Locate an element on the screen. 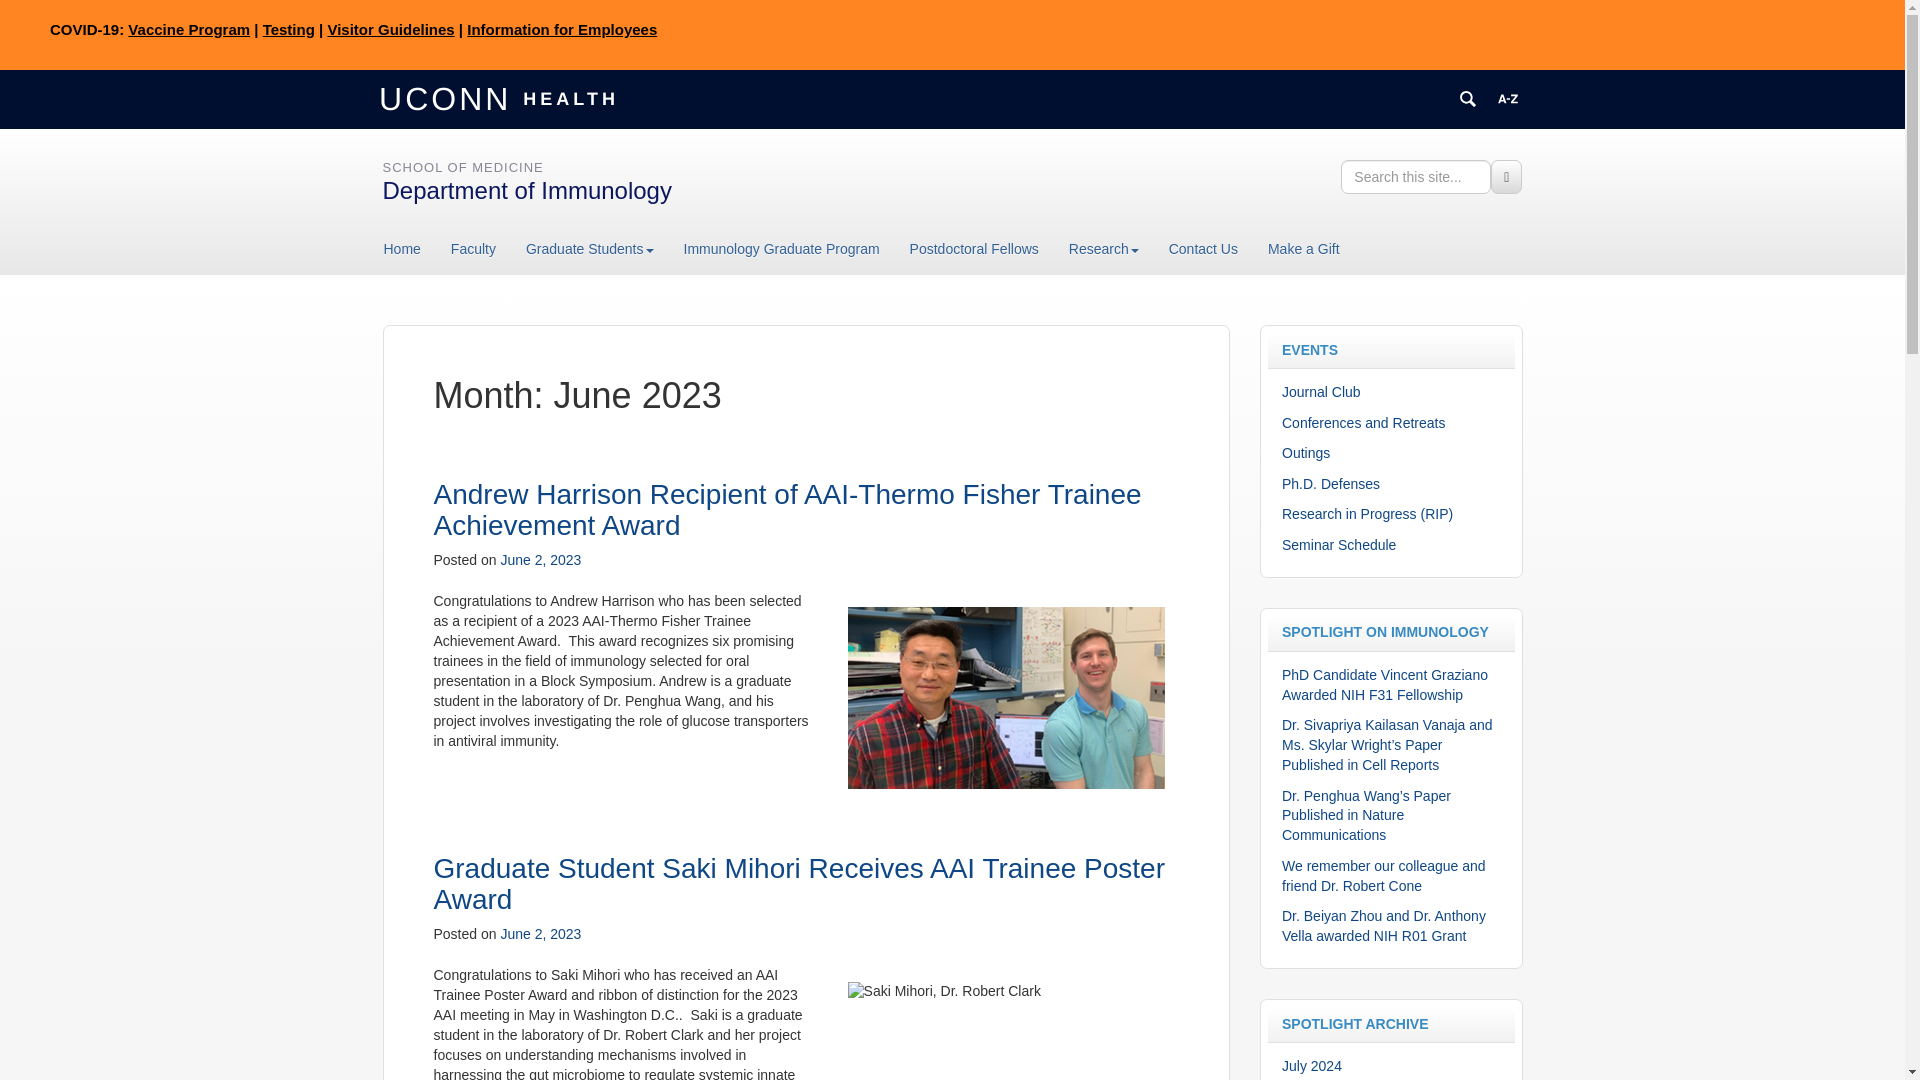 The width and height of the screenshot is (1920, 1080). Search this site...  is located at coordinates (1416, 176).